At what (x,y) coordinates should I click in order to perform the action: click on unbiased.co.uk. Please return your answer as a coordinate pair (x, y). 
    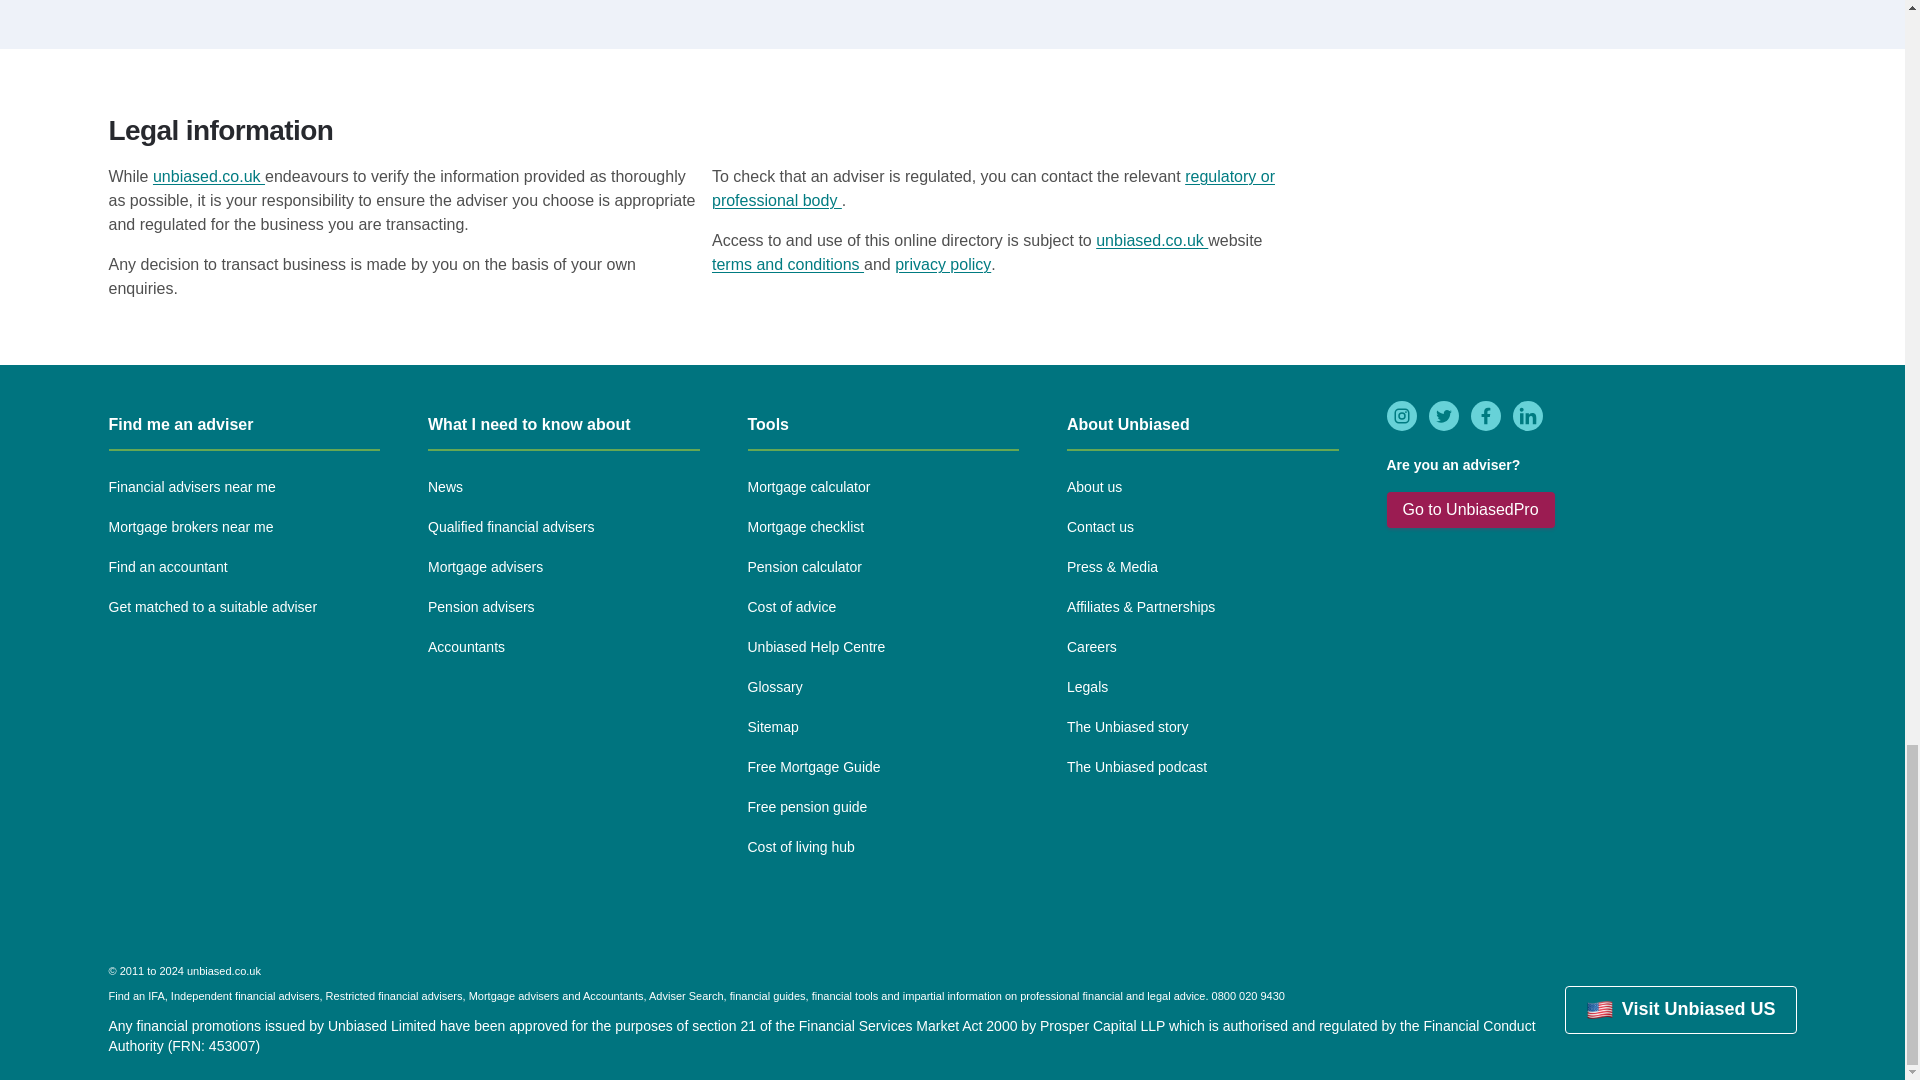
    Looking at the image, I should click on (208, 176).